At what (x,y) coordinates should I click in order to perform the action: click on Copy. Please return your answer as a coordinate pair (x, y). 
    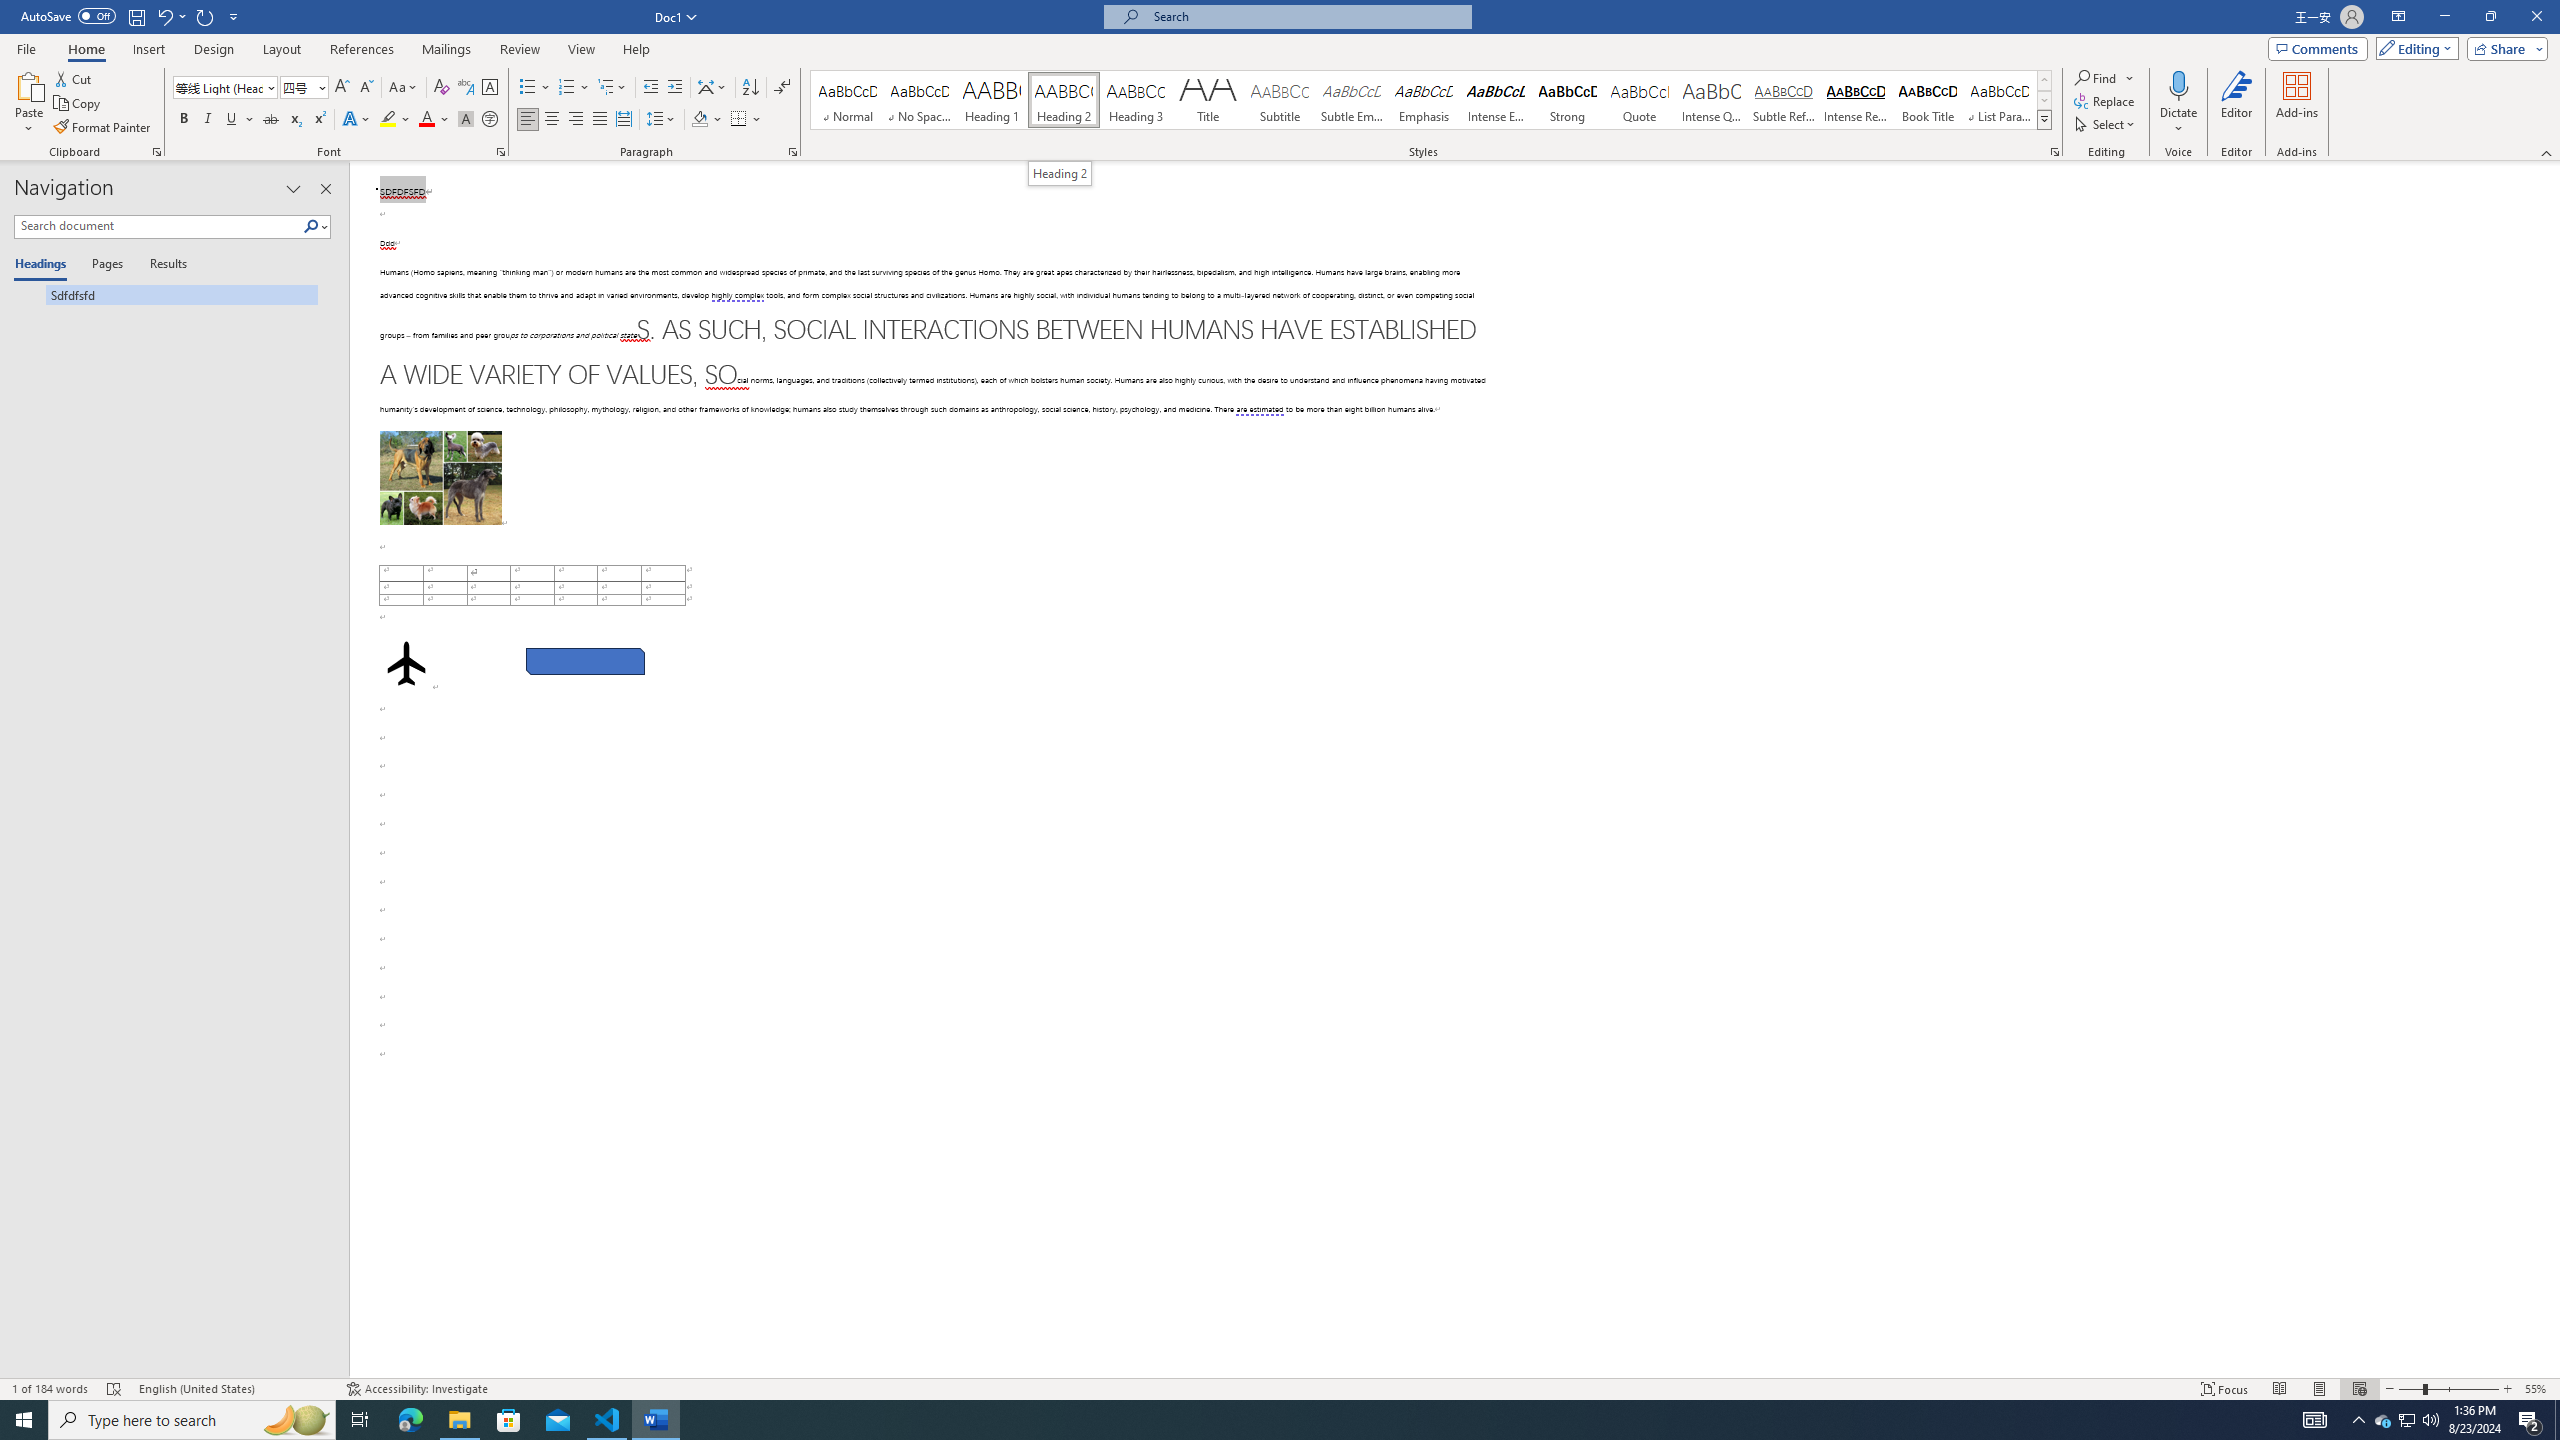
    Looking at the image, I should click on (79, 104).